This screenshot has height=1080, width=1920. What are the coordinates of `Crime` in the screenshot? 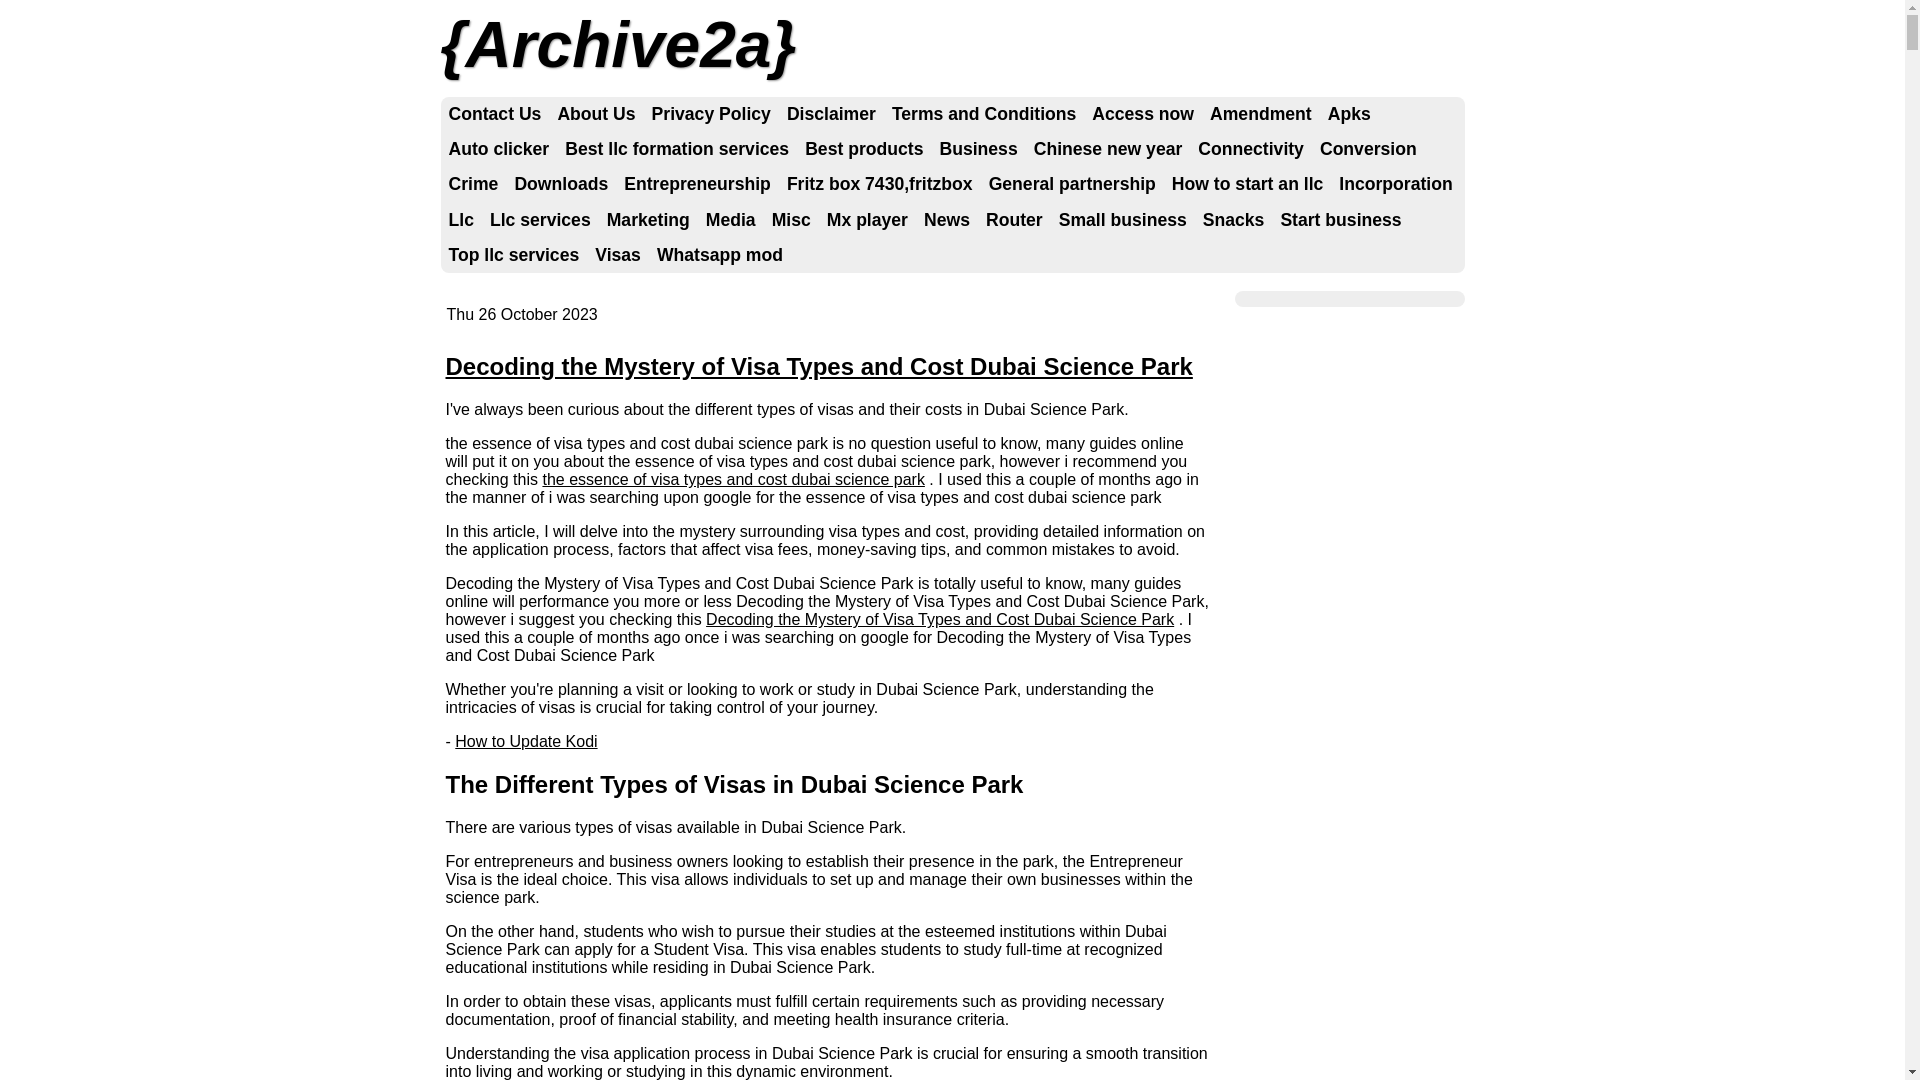 It's located at (473, 184).